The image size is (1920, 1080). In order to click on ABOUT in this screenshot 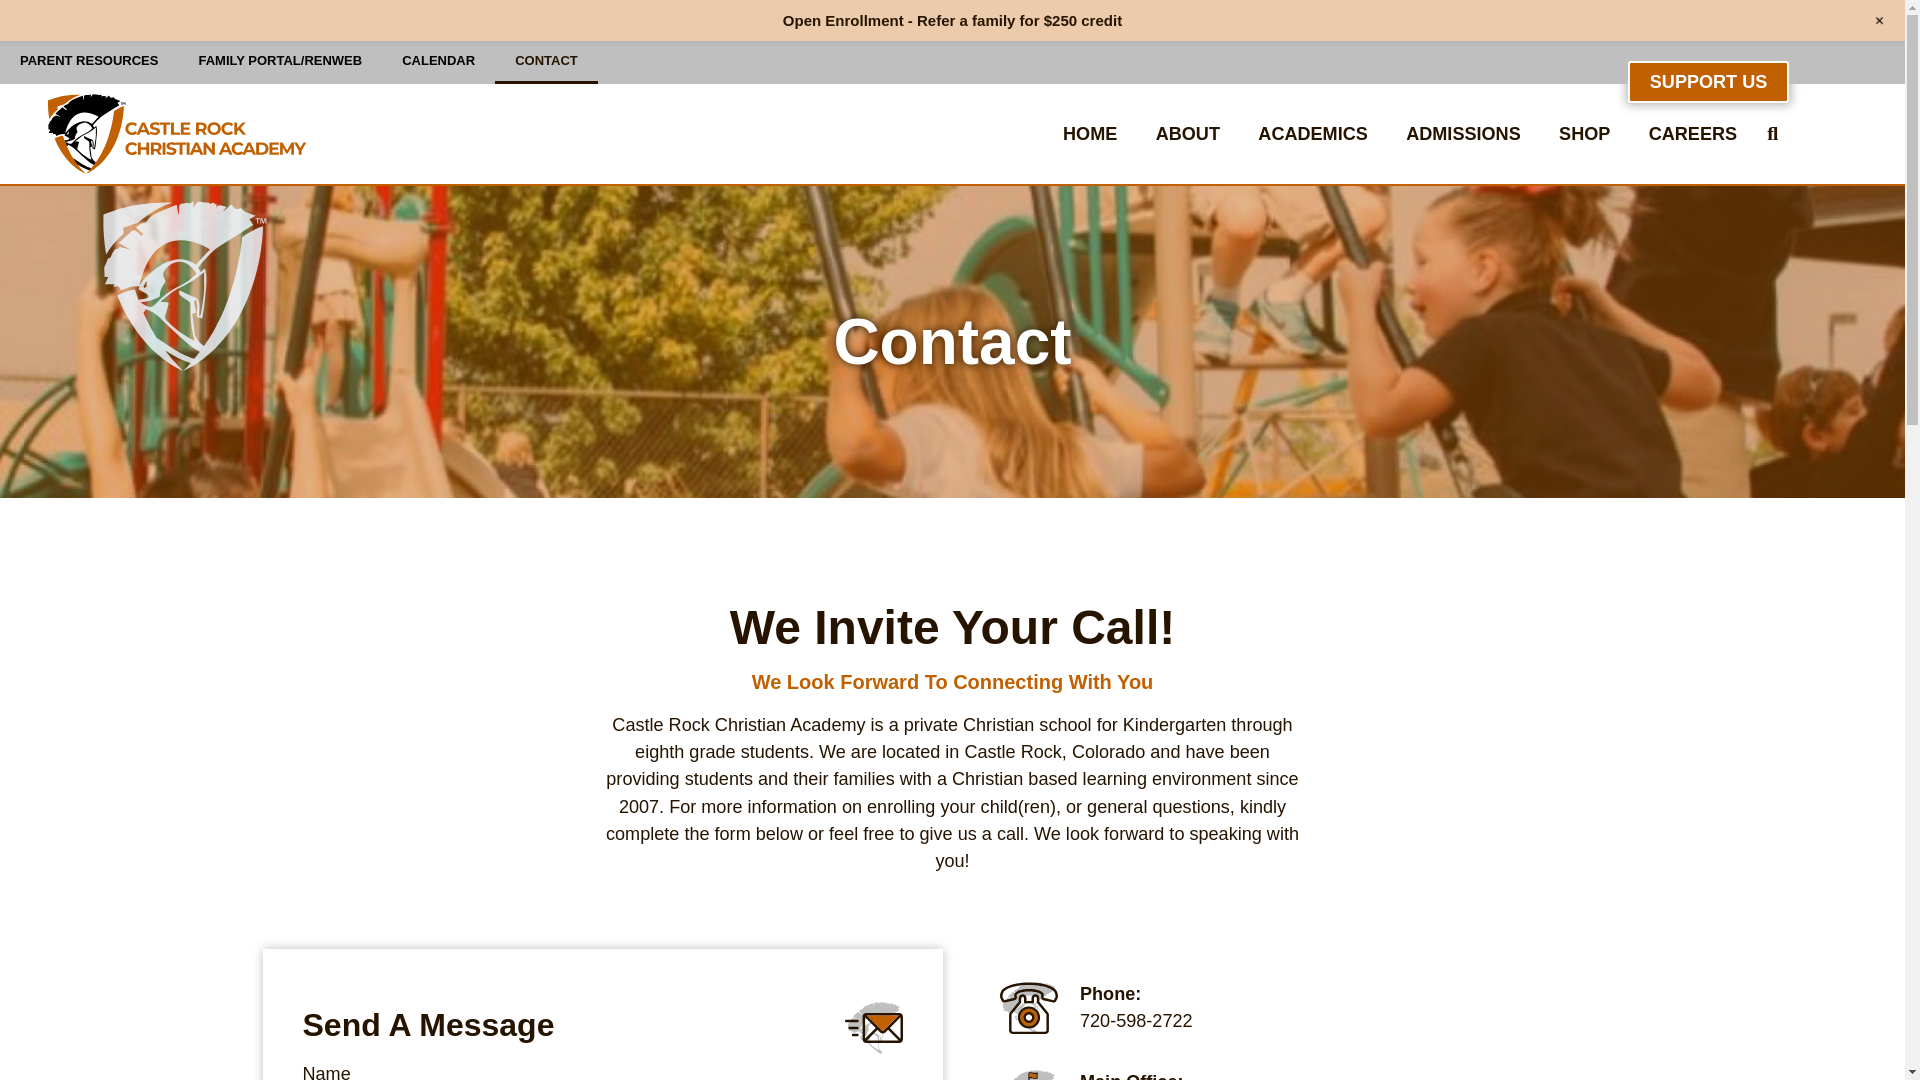, I will do `click(1187, 134)`.